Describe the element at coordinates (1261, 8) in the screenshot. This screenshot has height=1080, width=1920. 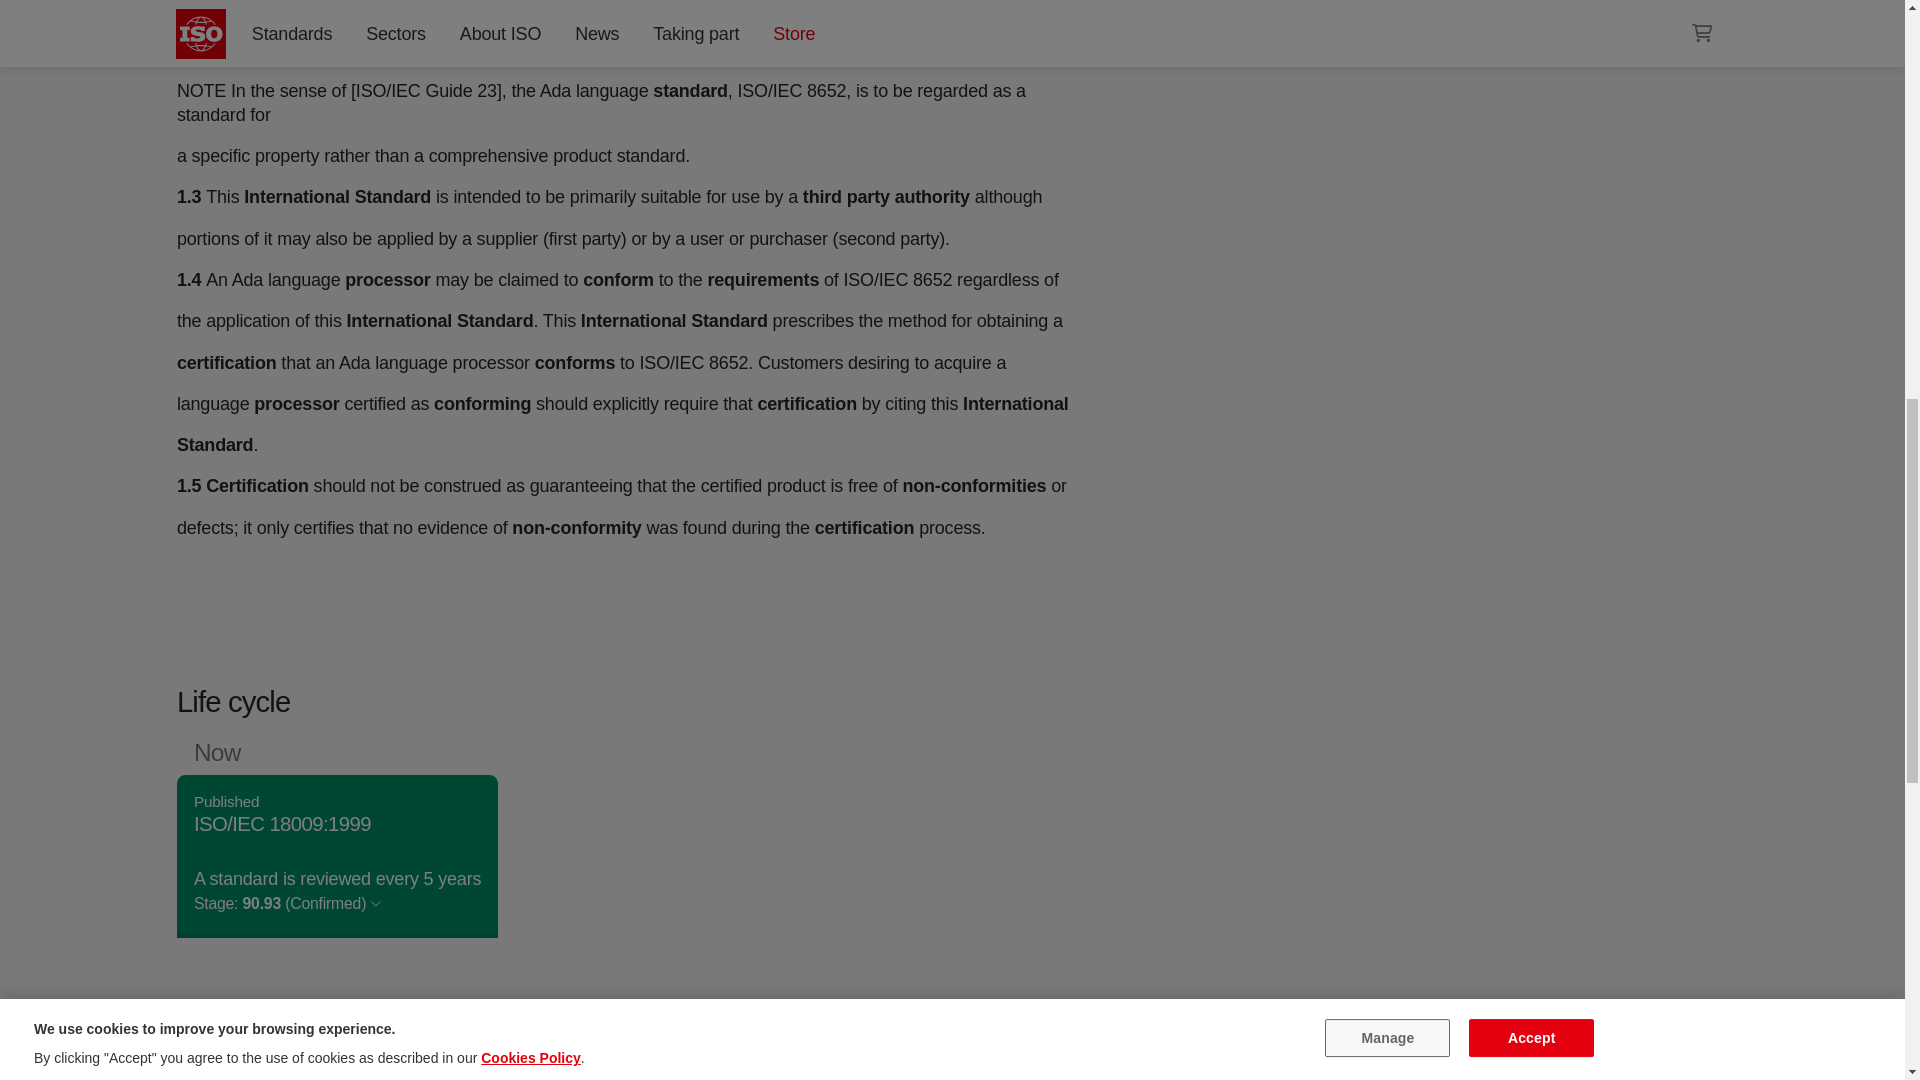
I see `RSS` at that location.